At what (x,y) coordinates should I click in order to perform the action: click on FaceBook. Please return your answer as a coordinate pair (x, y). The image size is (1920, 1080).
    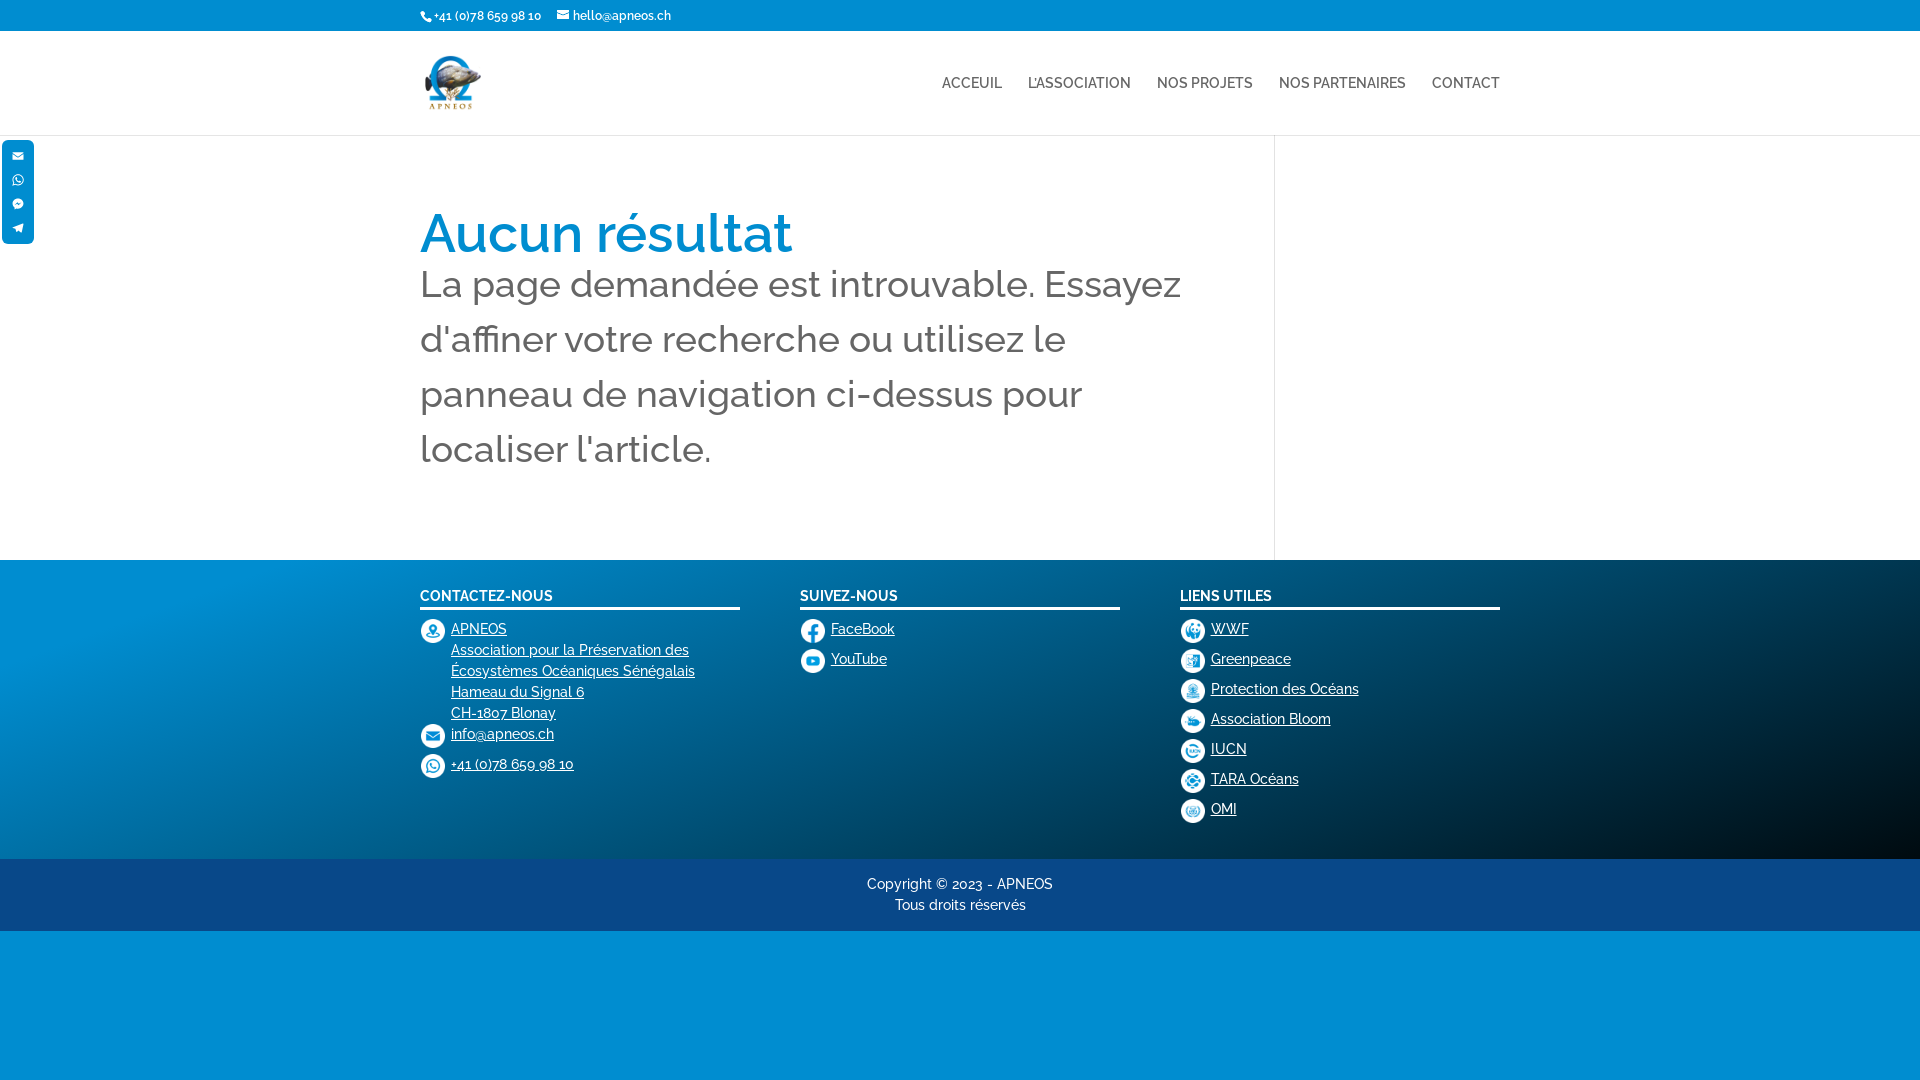
    Looking at the image, I should click on (863, 629).